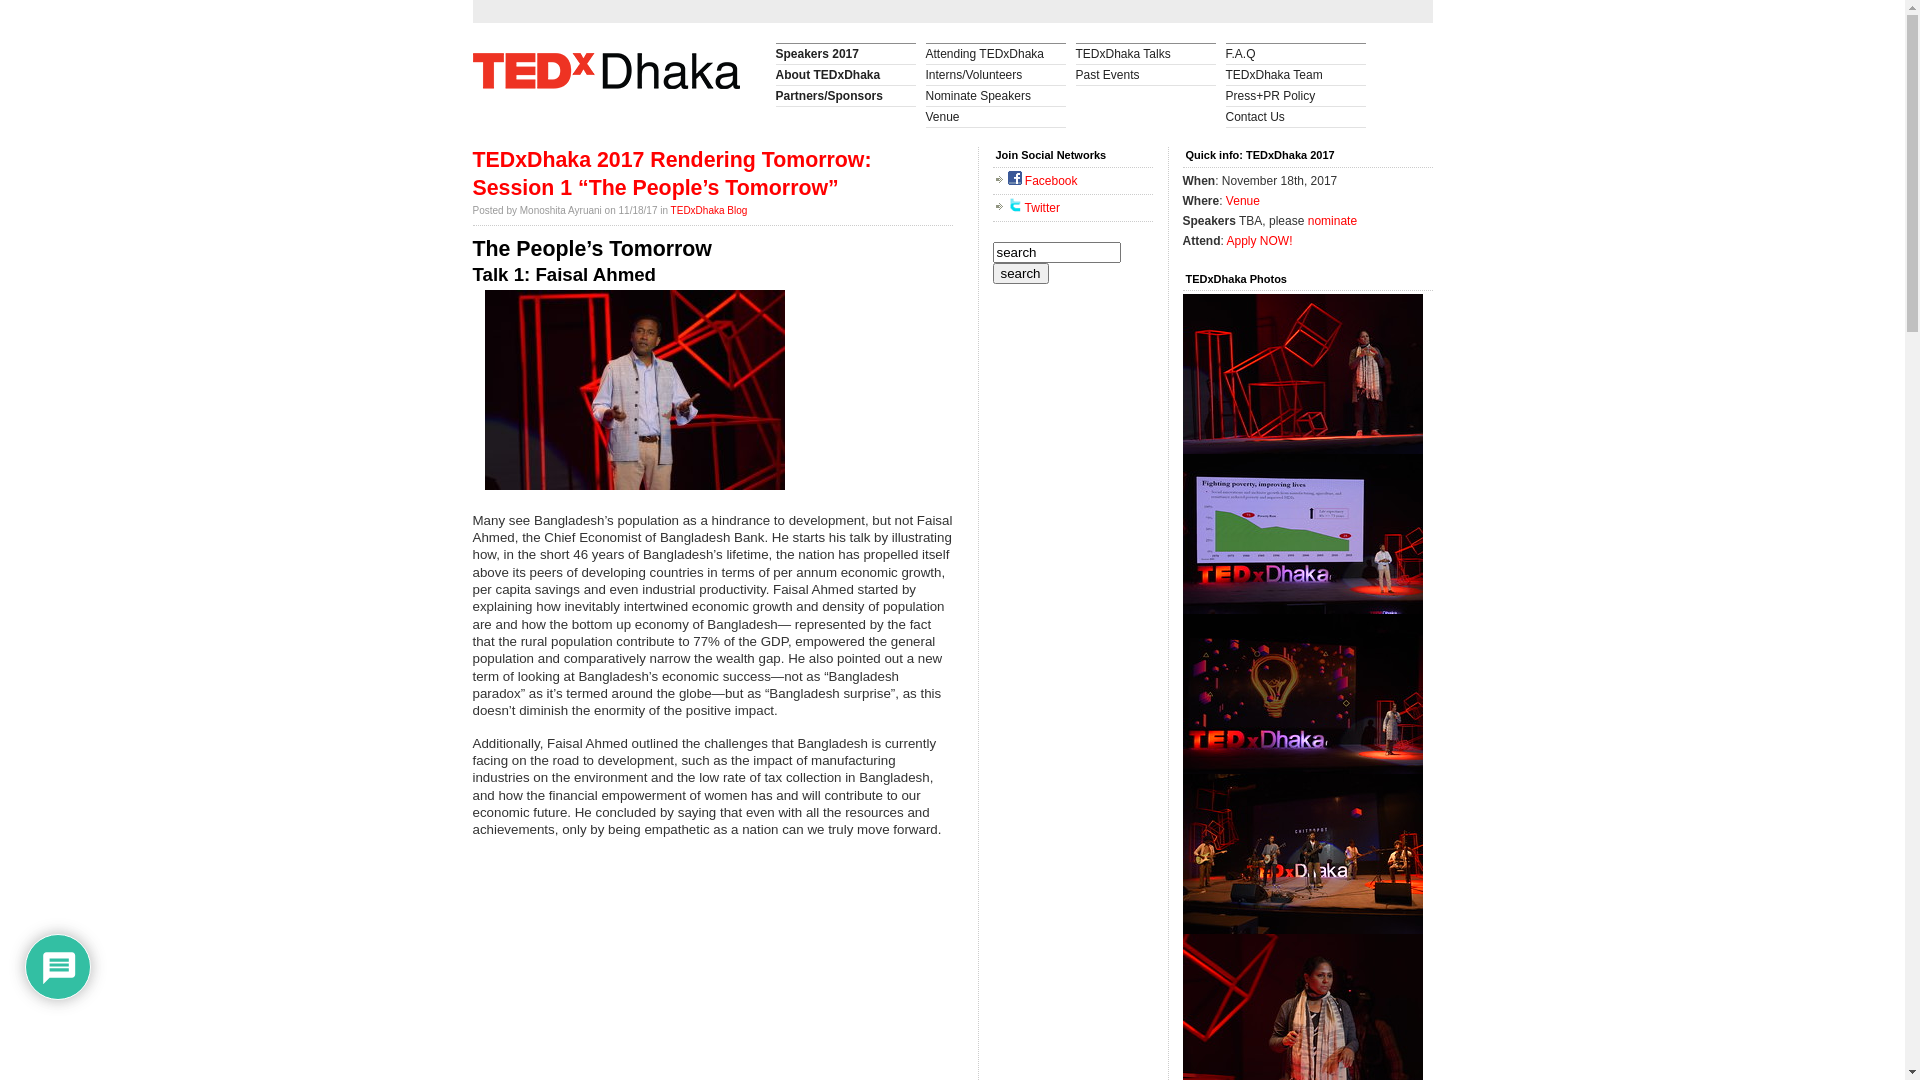 This screenshot has width=1920, height=1080. I want to click on Apply NOW!, so click(1260, 241).